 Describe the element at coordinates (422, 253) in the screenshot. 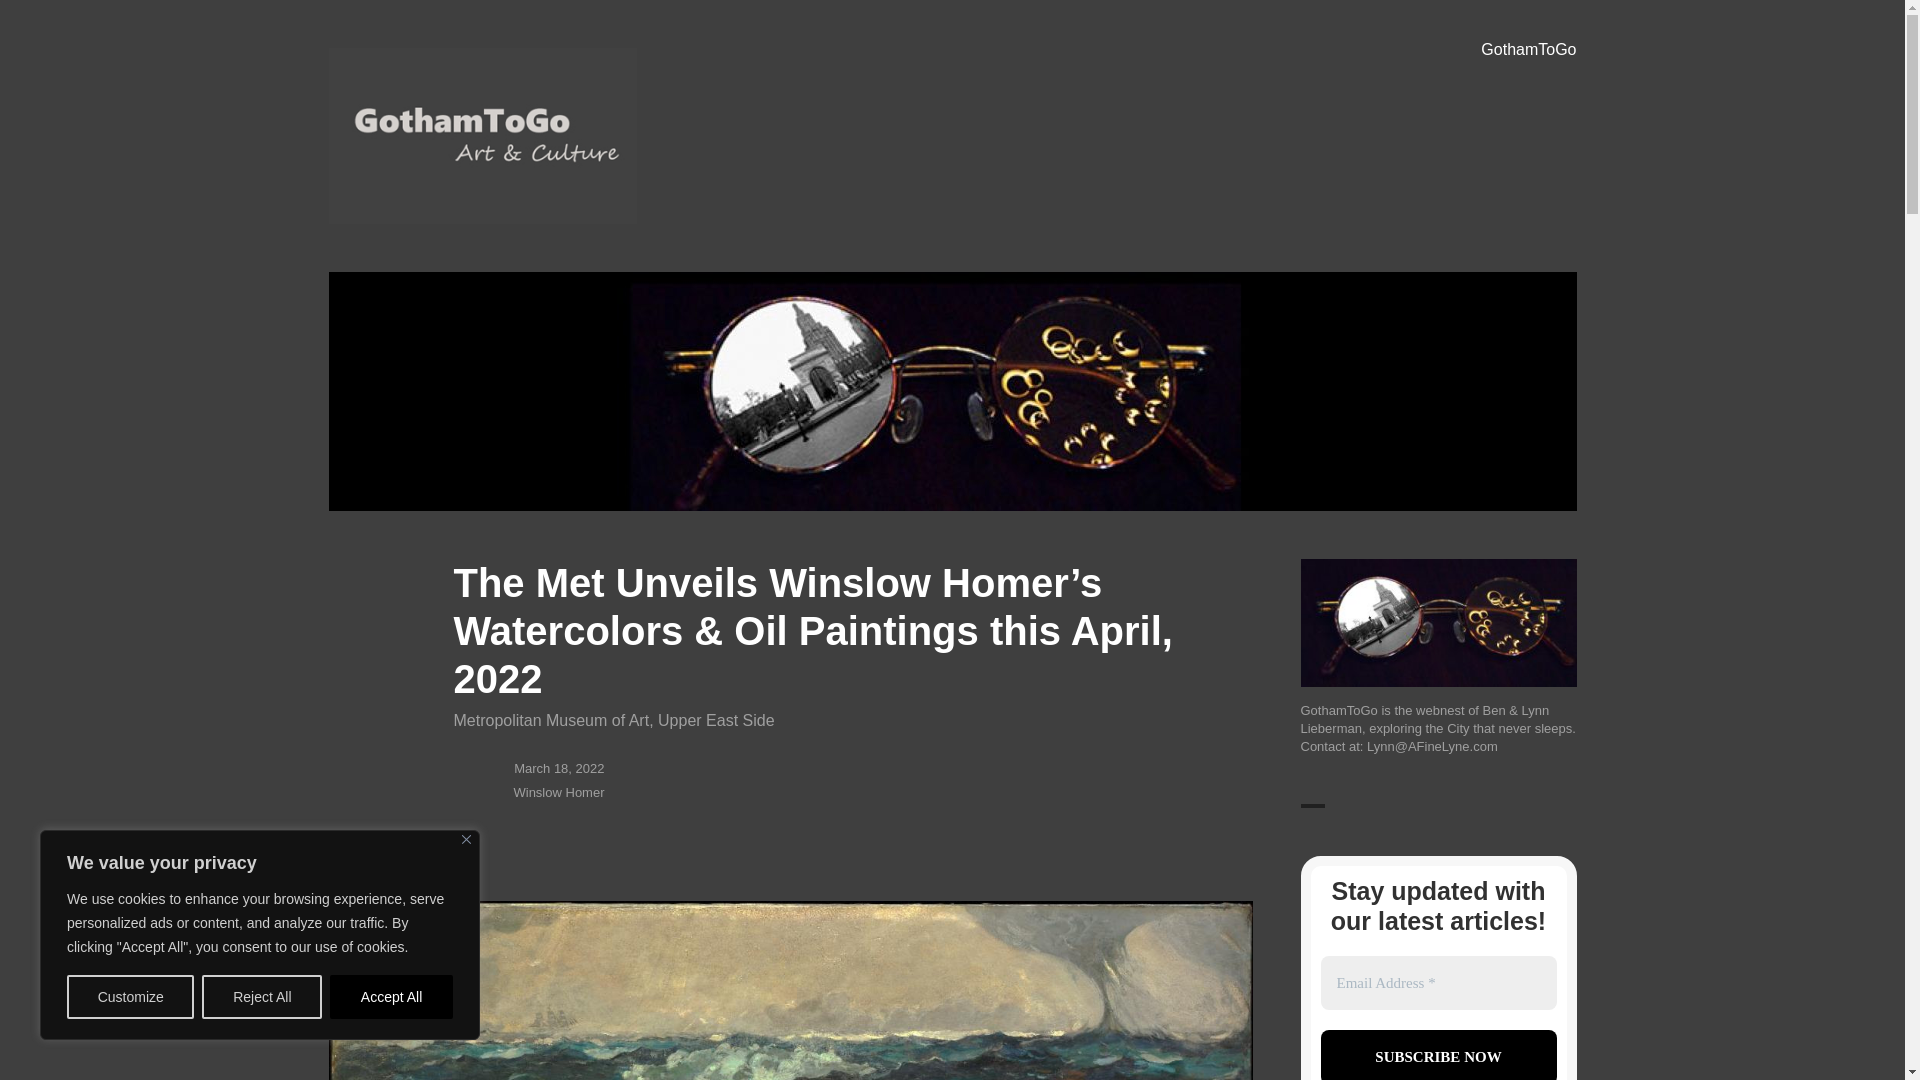

I see `GothamToGo` at that location.